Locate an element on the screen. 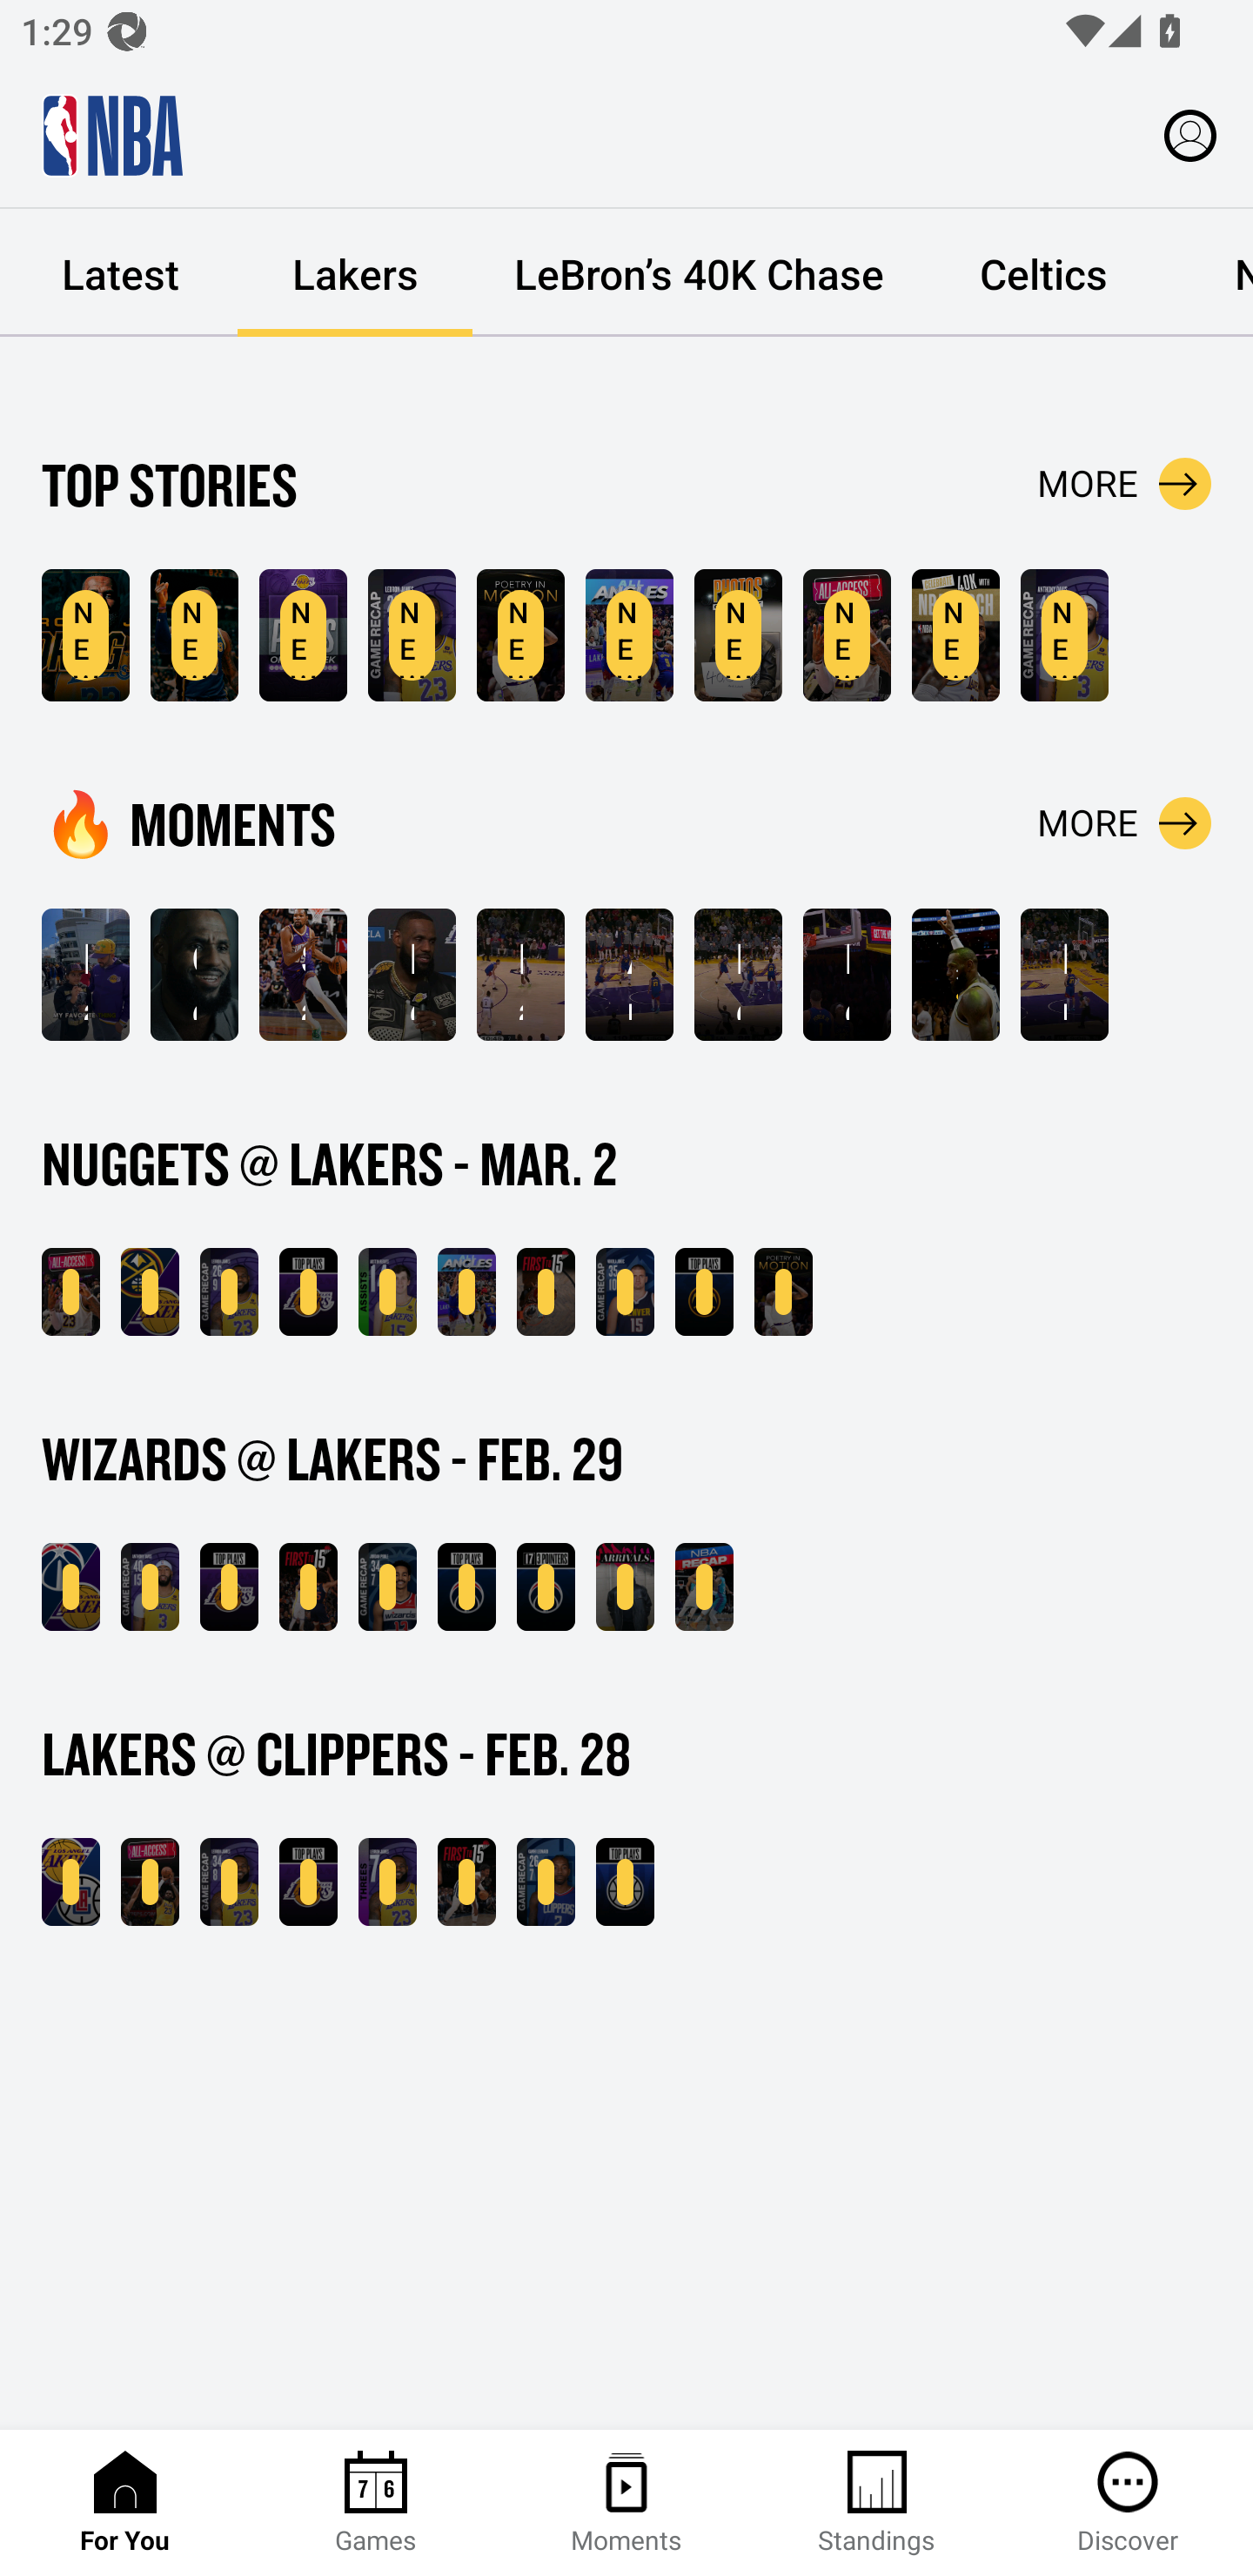  NEW LAL's Top Plays from DEN vs. LAL is located at coordinates (308, 1291).